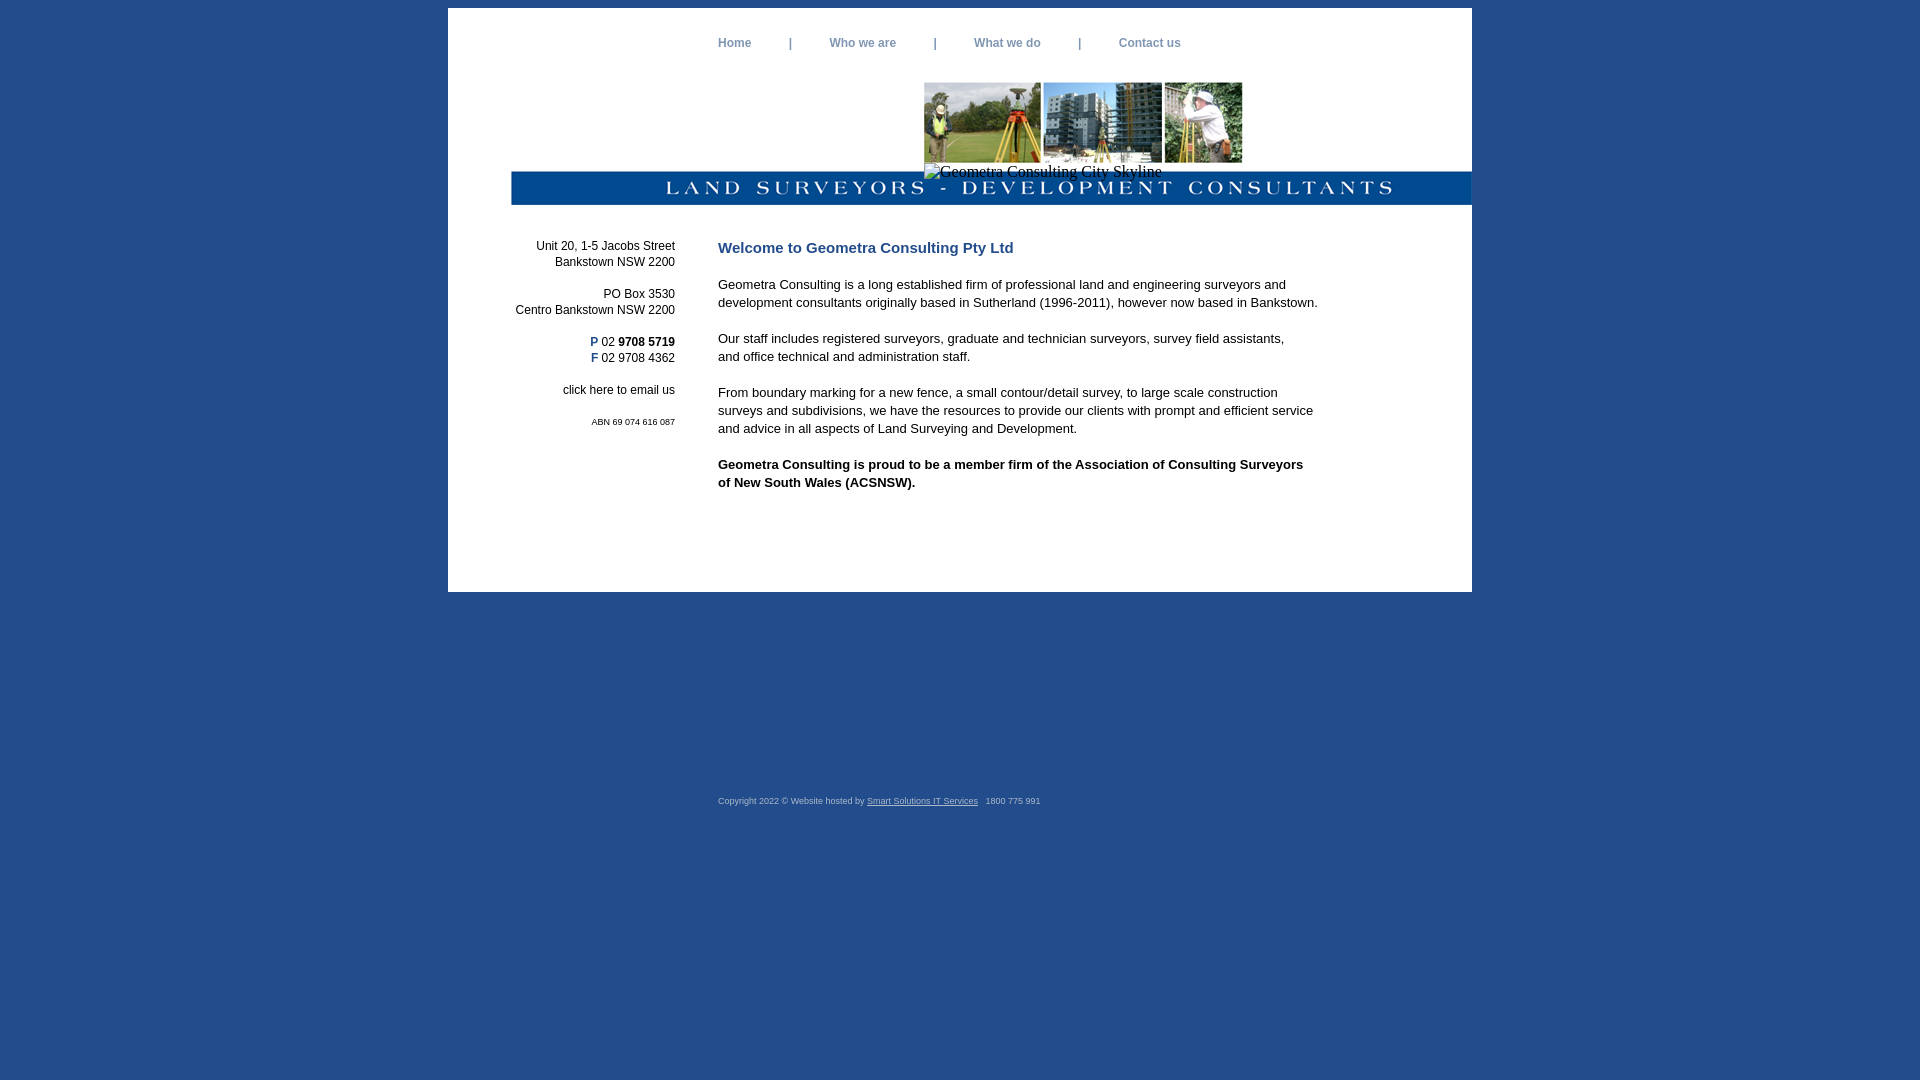 Image resolution: width=1920 pixels, height=1080 pixels. What do you see at coordinates (862, 43) in the screenshot?
I see `Who we are` at bounding box center [862, 43].